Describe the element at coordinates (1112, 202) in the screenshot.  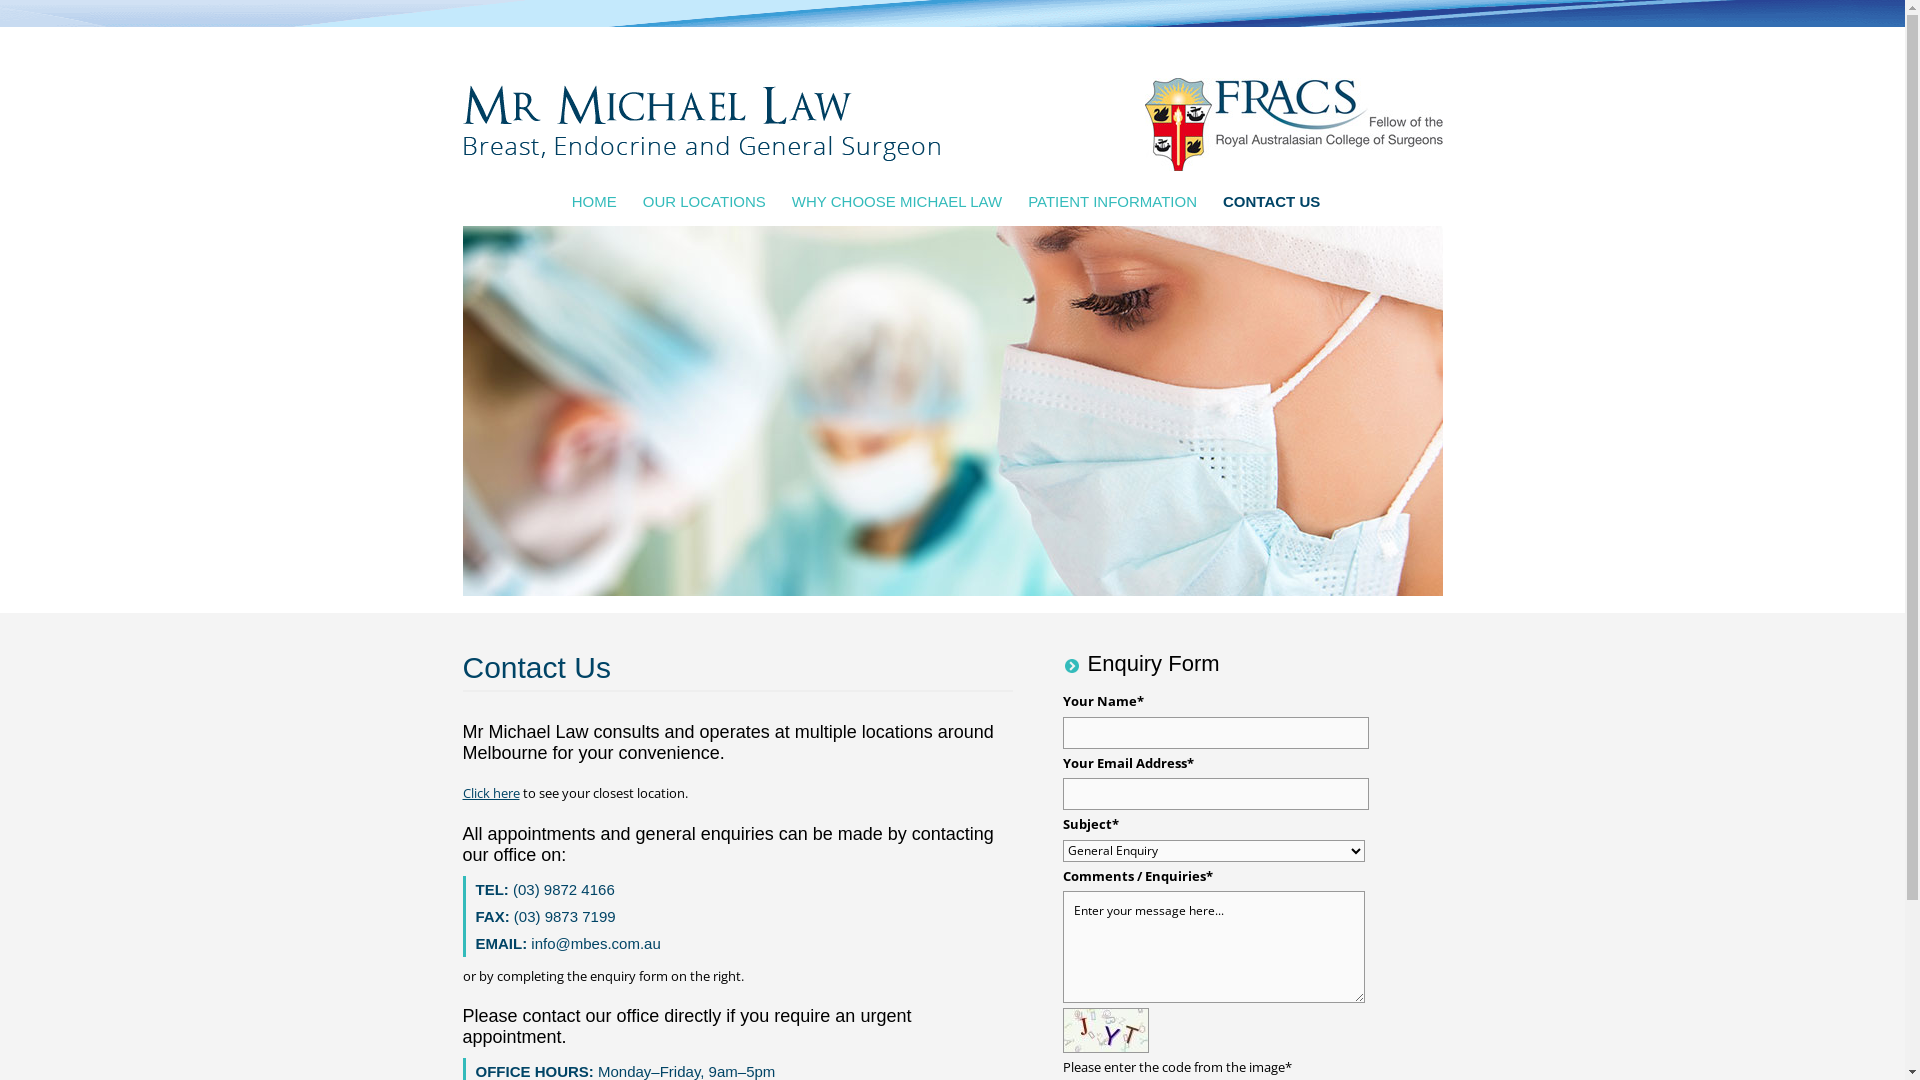
I see `PATIENT INFORMATION` at that location.